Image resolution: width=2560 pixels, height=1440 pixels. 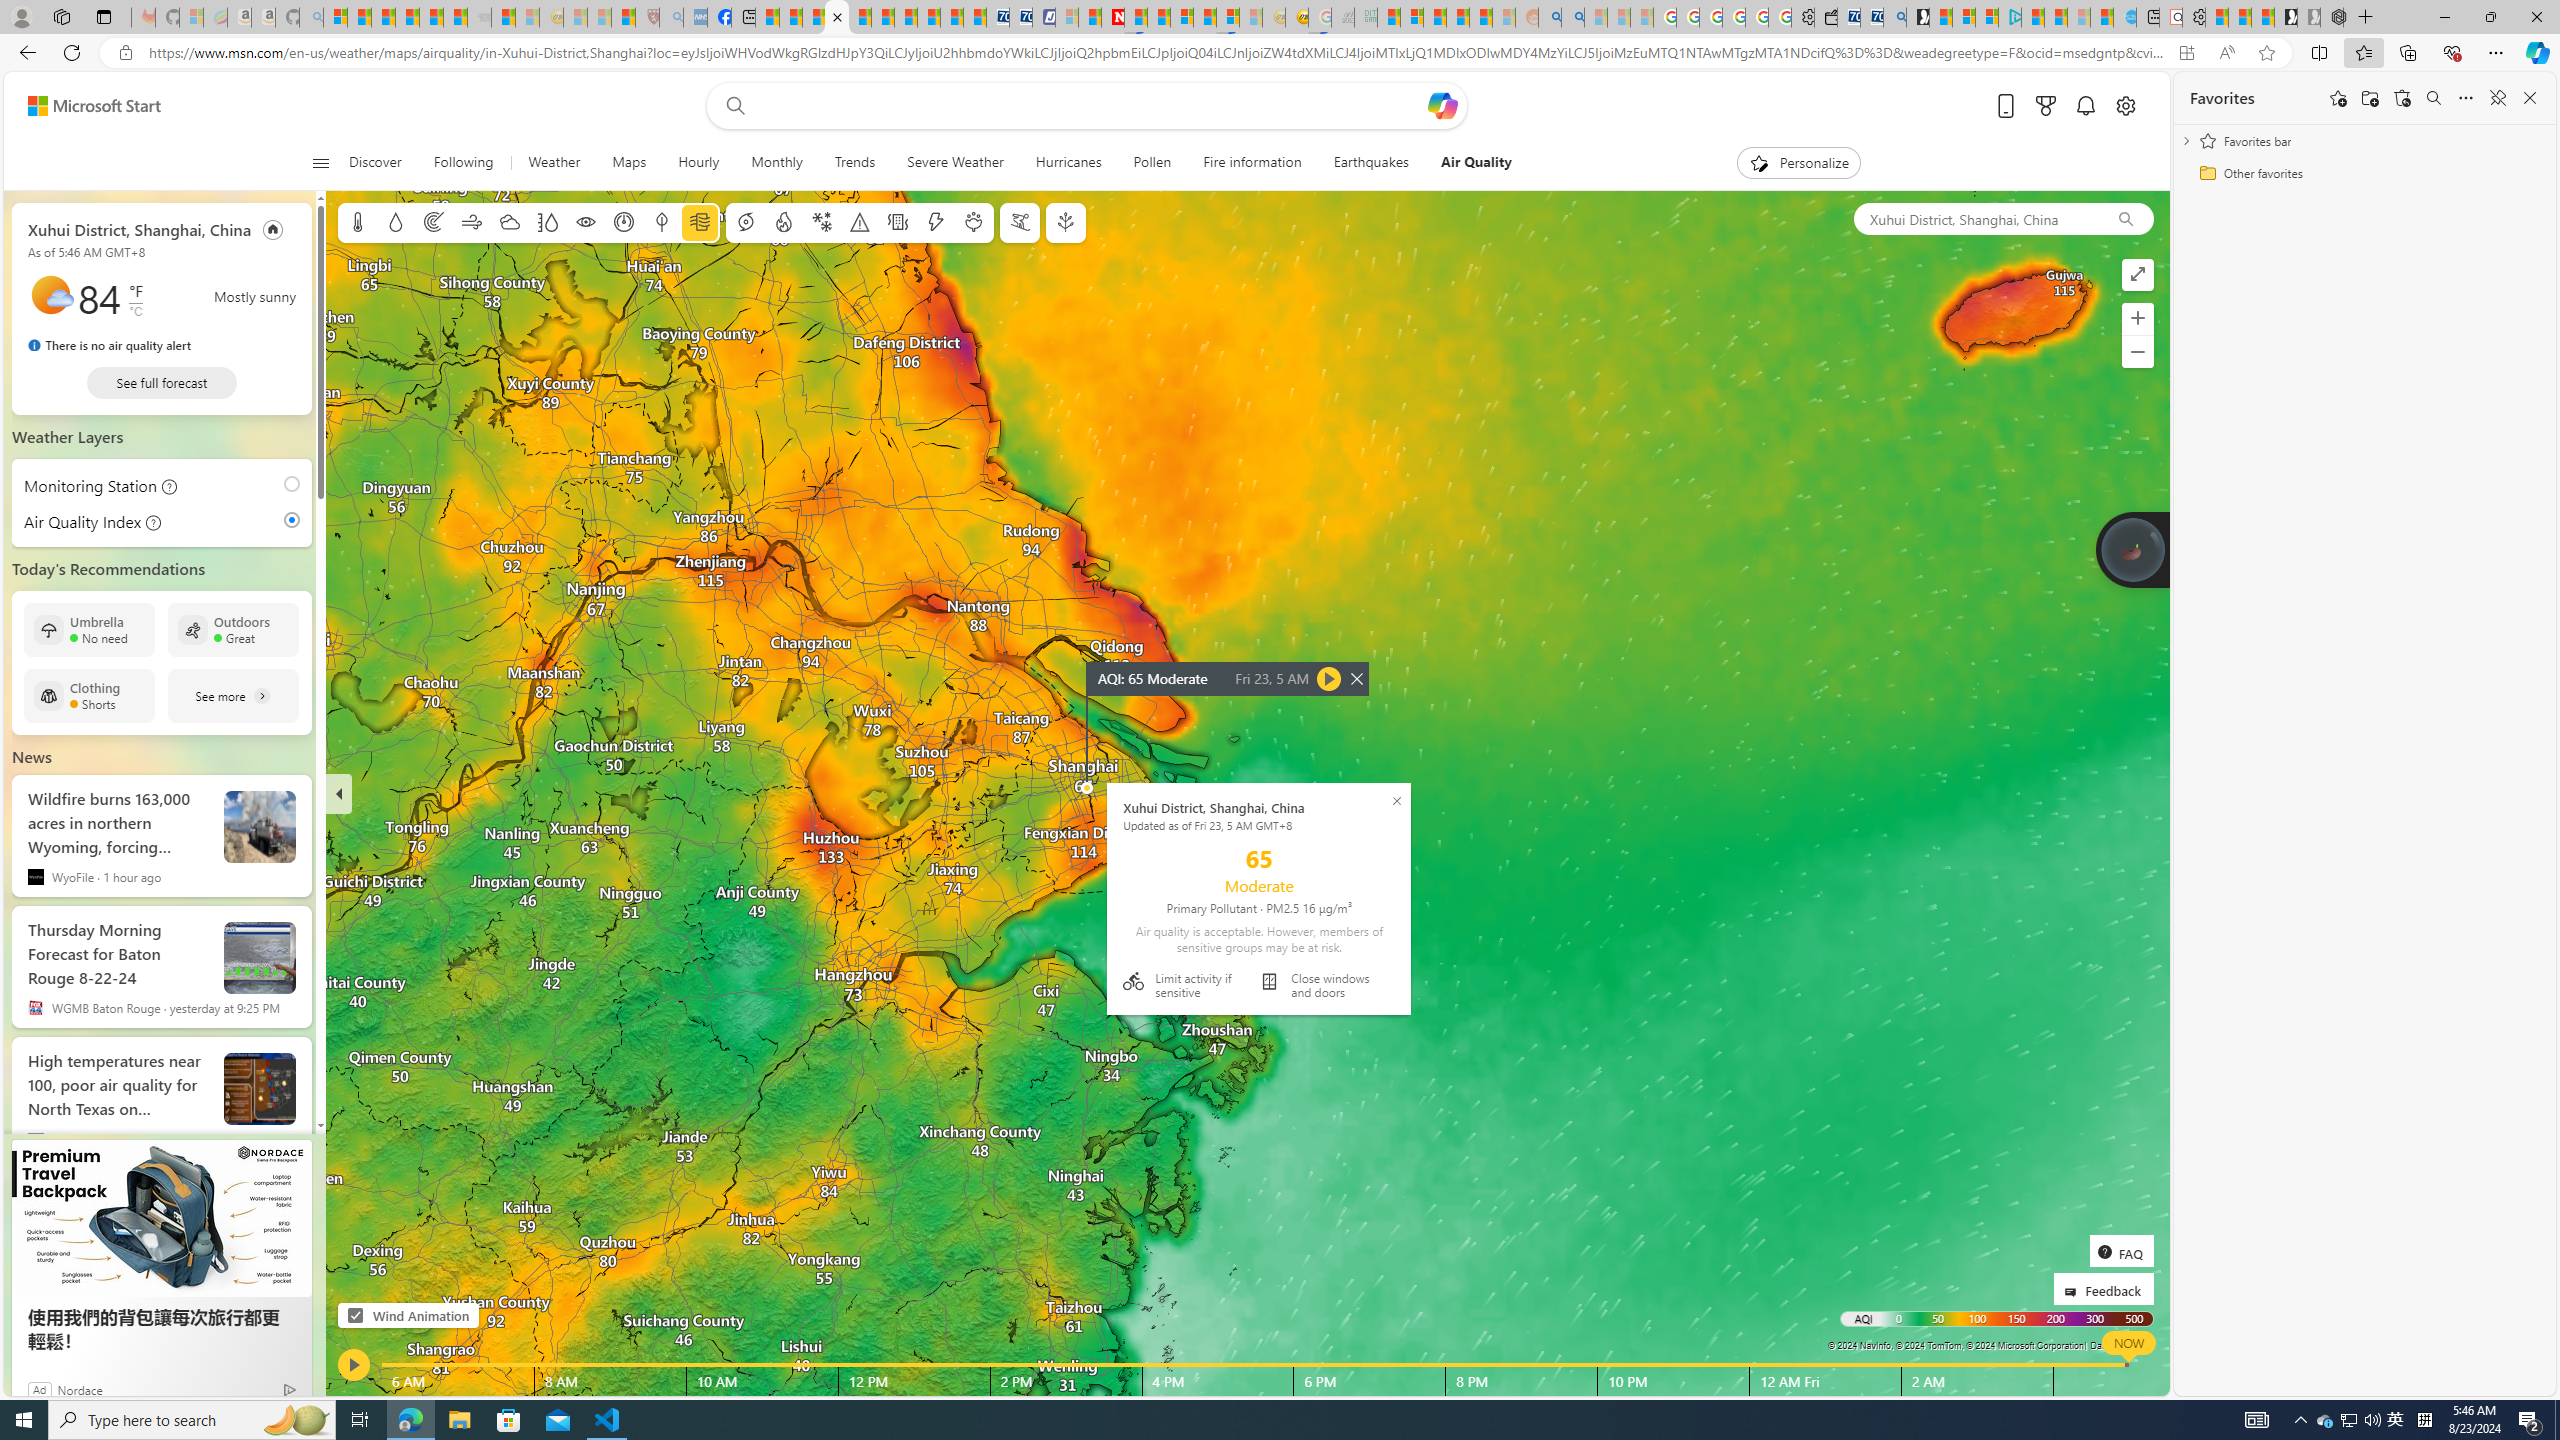 I want to click on Student Loan Update: Forgiveness Program Ends This Month, so click(x=1480, y=17).